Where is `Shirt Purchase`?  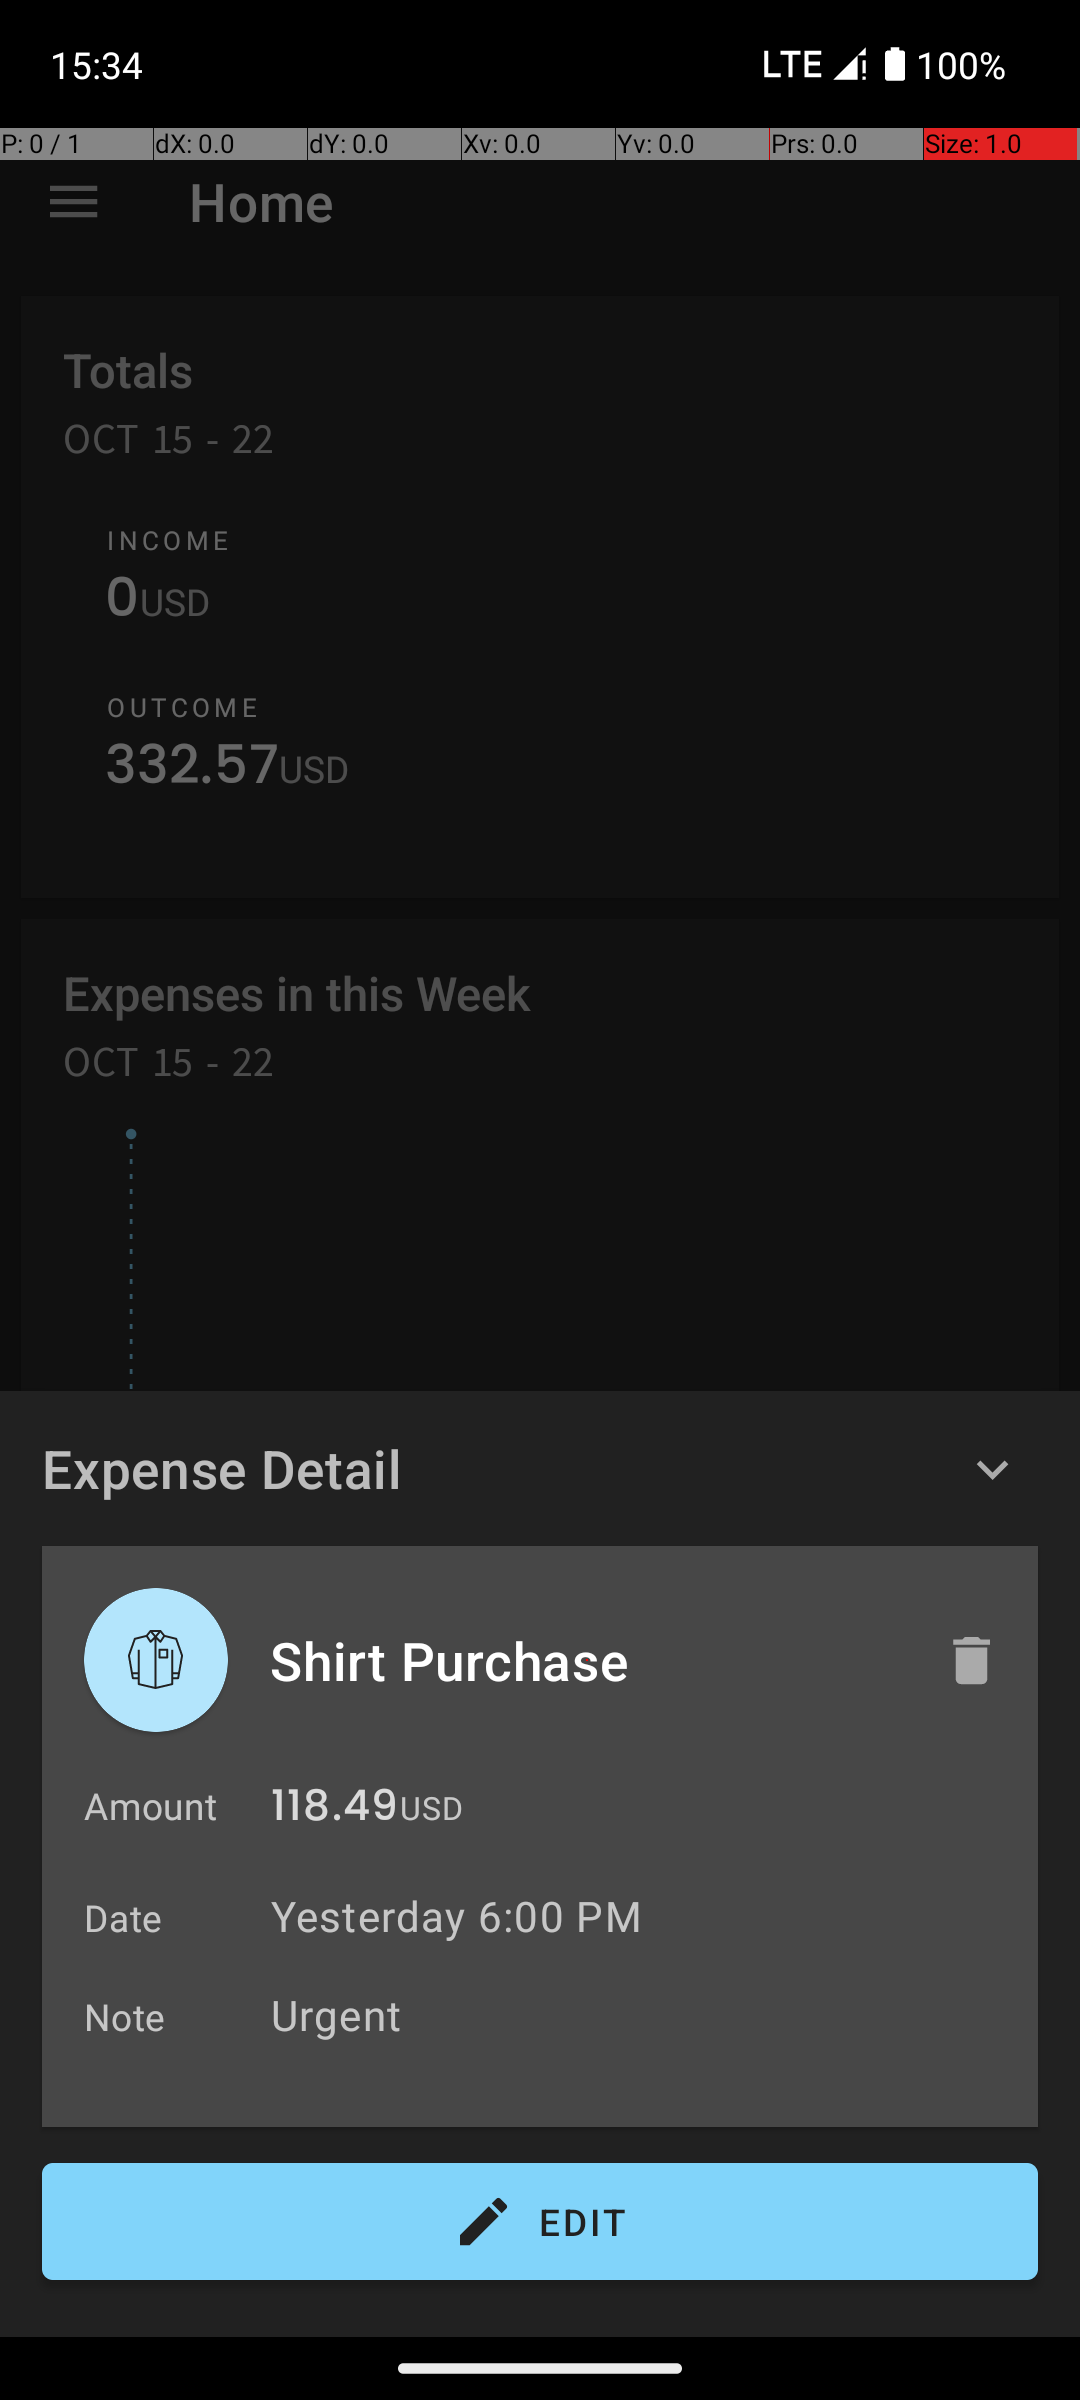
Shirt Purchase is located at coordinates (587, 1660).